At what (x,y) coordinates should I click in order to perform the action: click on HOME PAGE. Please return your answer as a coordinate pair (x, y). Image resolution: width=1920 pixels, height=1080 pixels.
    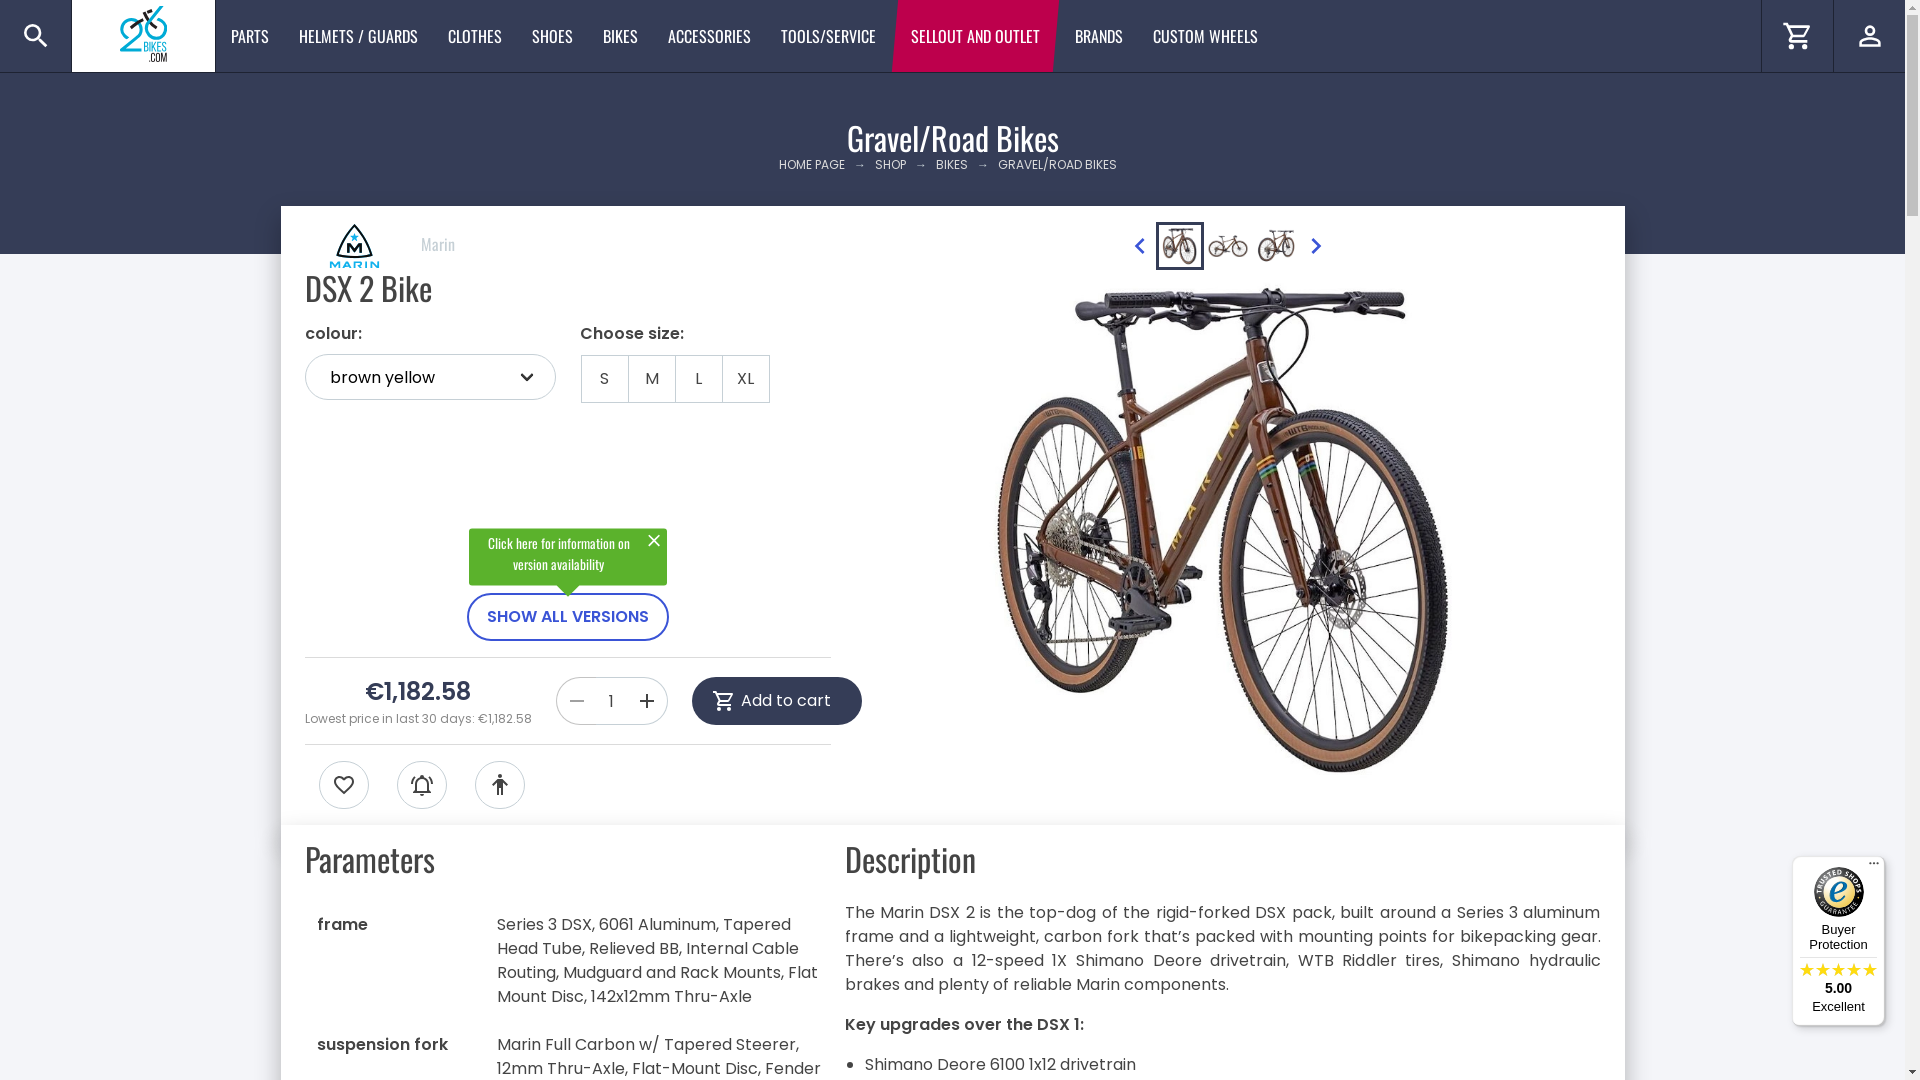
    Looking at the image, I should click on (816, 164).